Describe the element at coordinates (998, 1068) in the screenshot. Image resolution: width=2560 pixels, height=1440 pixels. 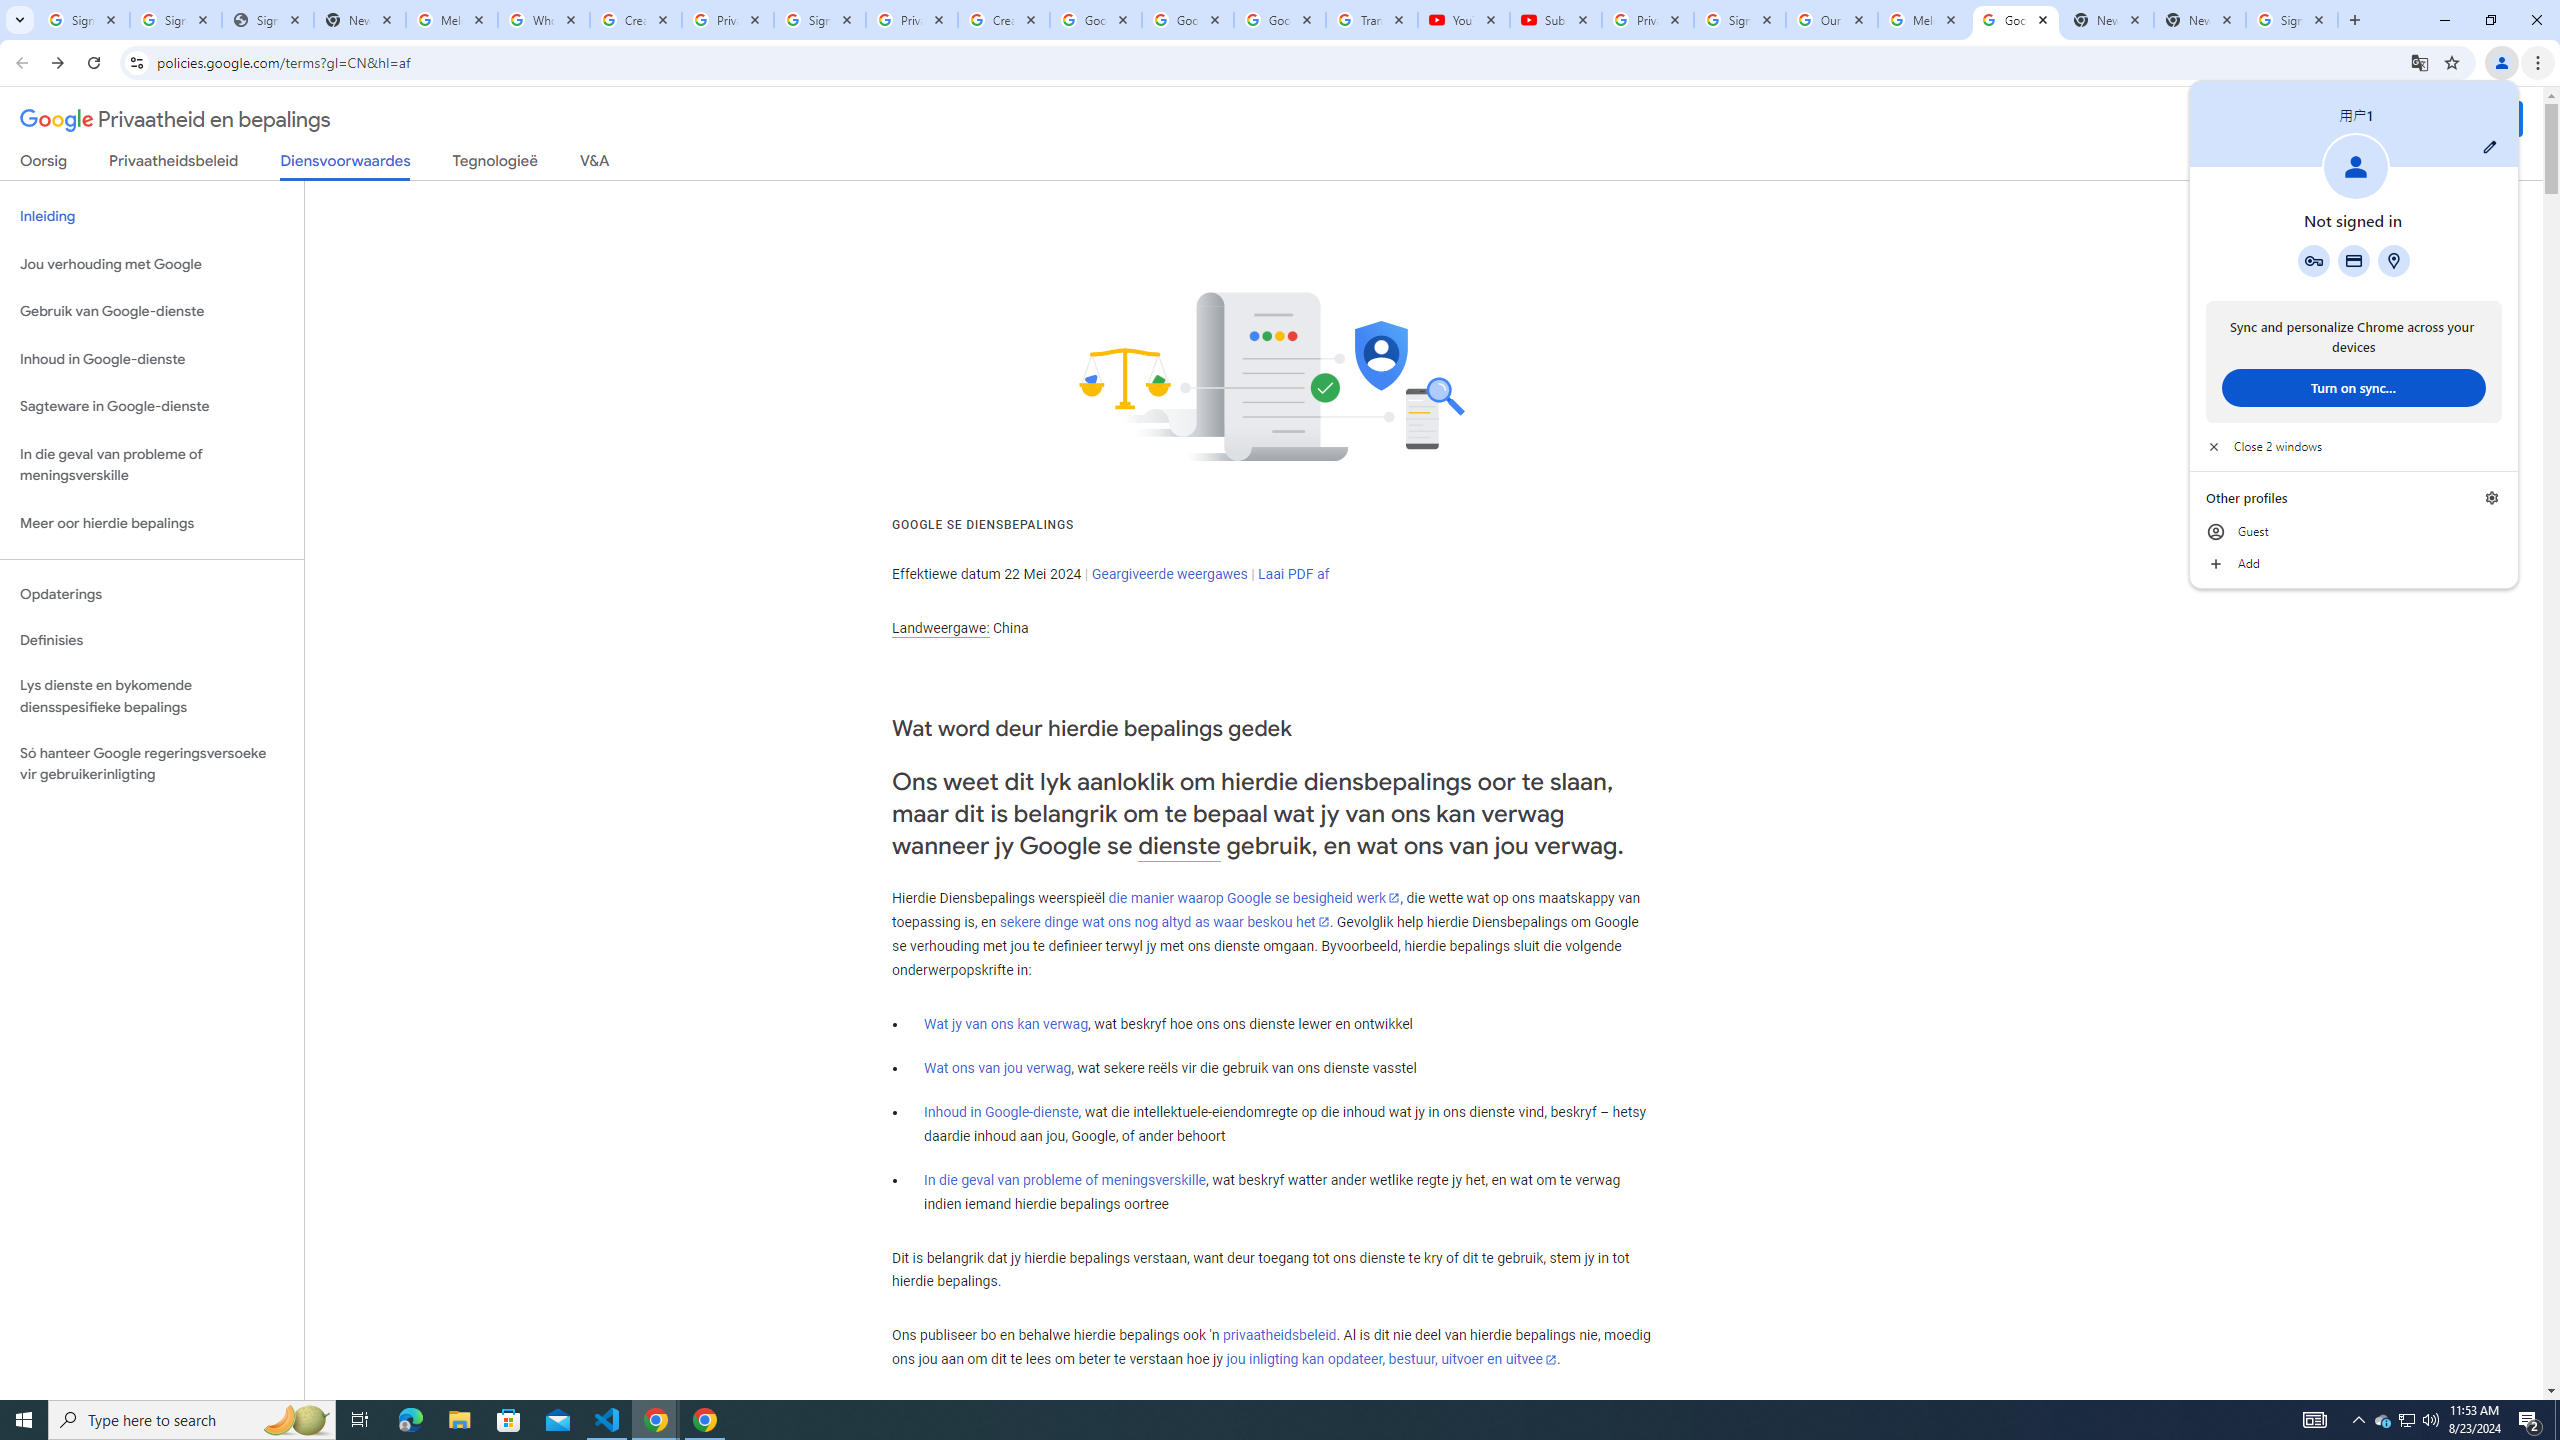
I see `Wat ons van jou verwag` at that location.